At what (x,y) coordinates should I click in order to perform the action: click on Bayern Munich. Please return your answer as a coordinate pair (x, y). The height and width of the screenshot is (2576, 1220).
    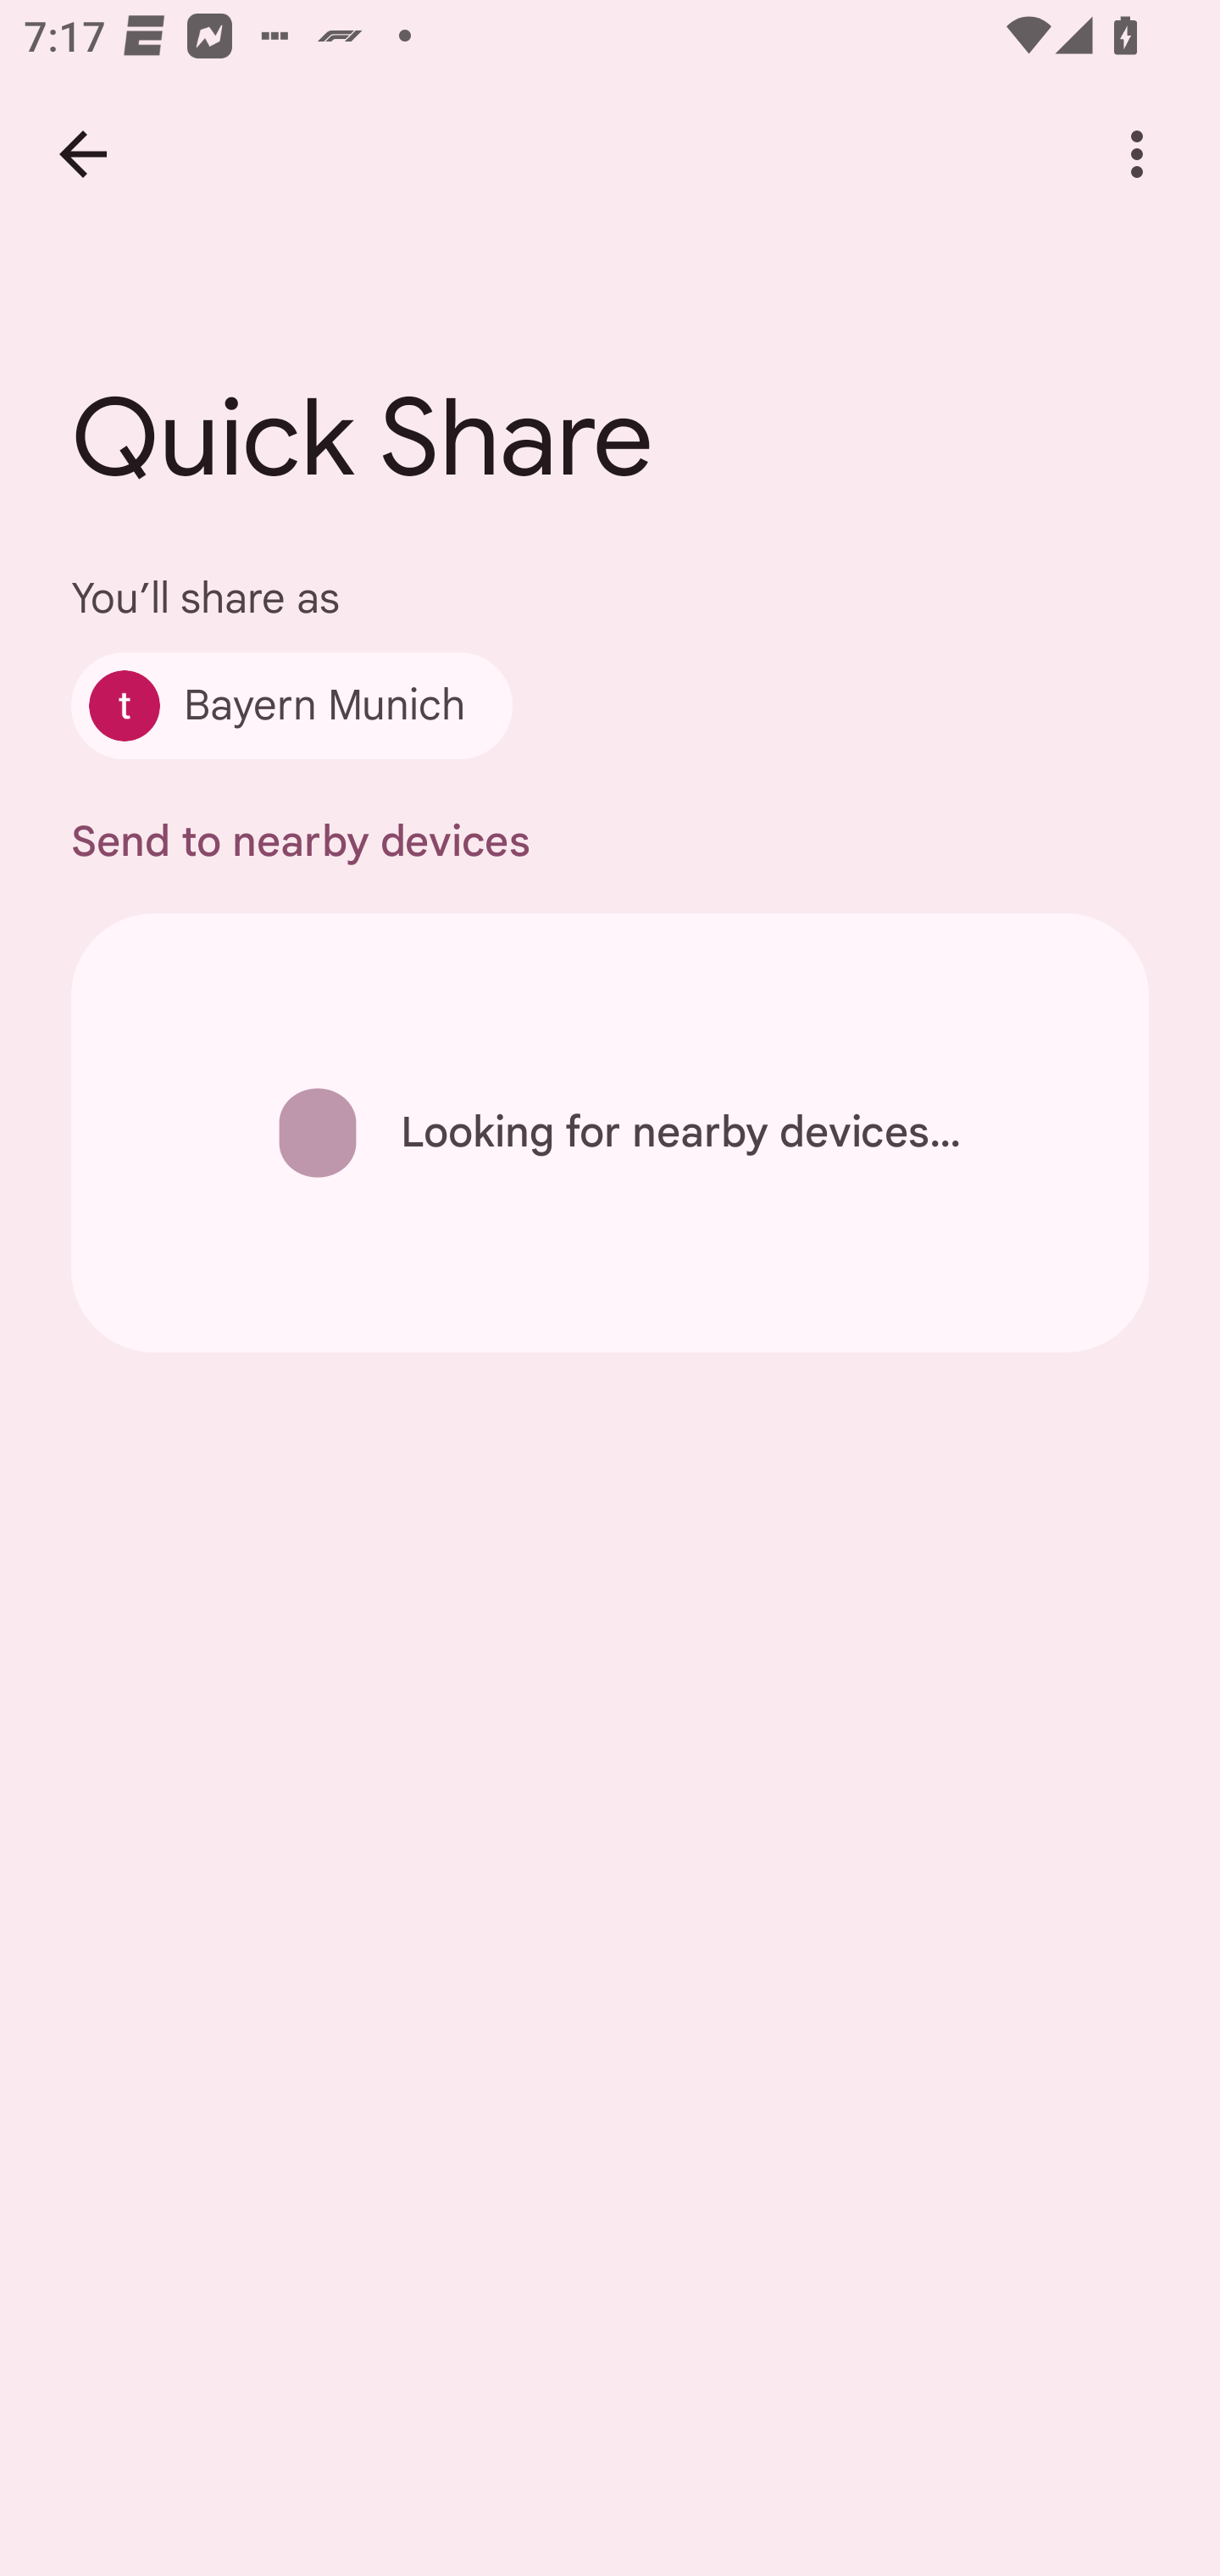
    Looking at the image, I should click on (291, 705).